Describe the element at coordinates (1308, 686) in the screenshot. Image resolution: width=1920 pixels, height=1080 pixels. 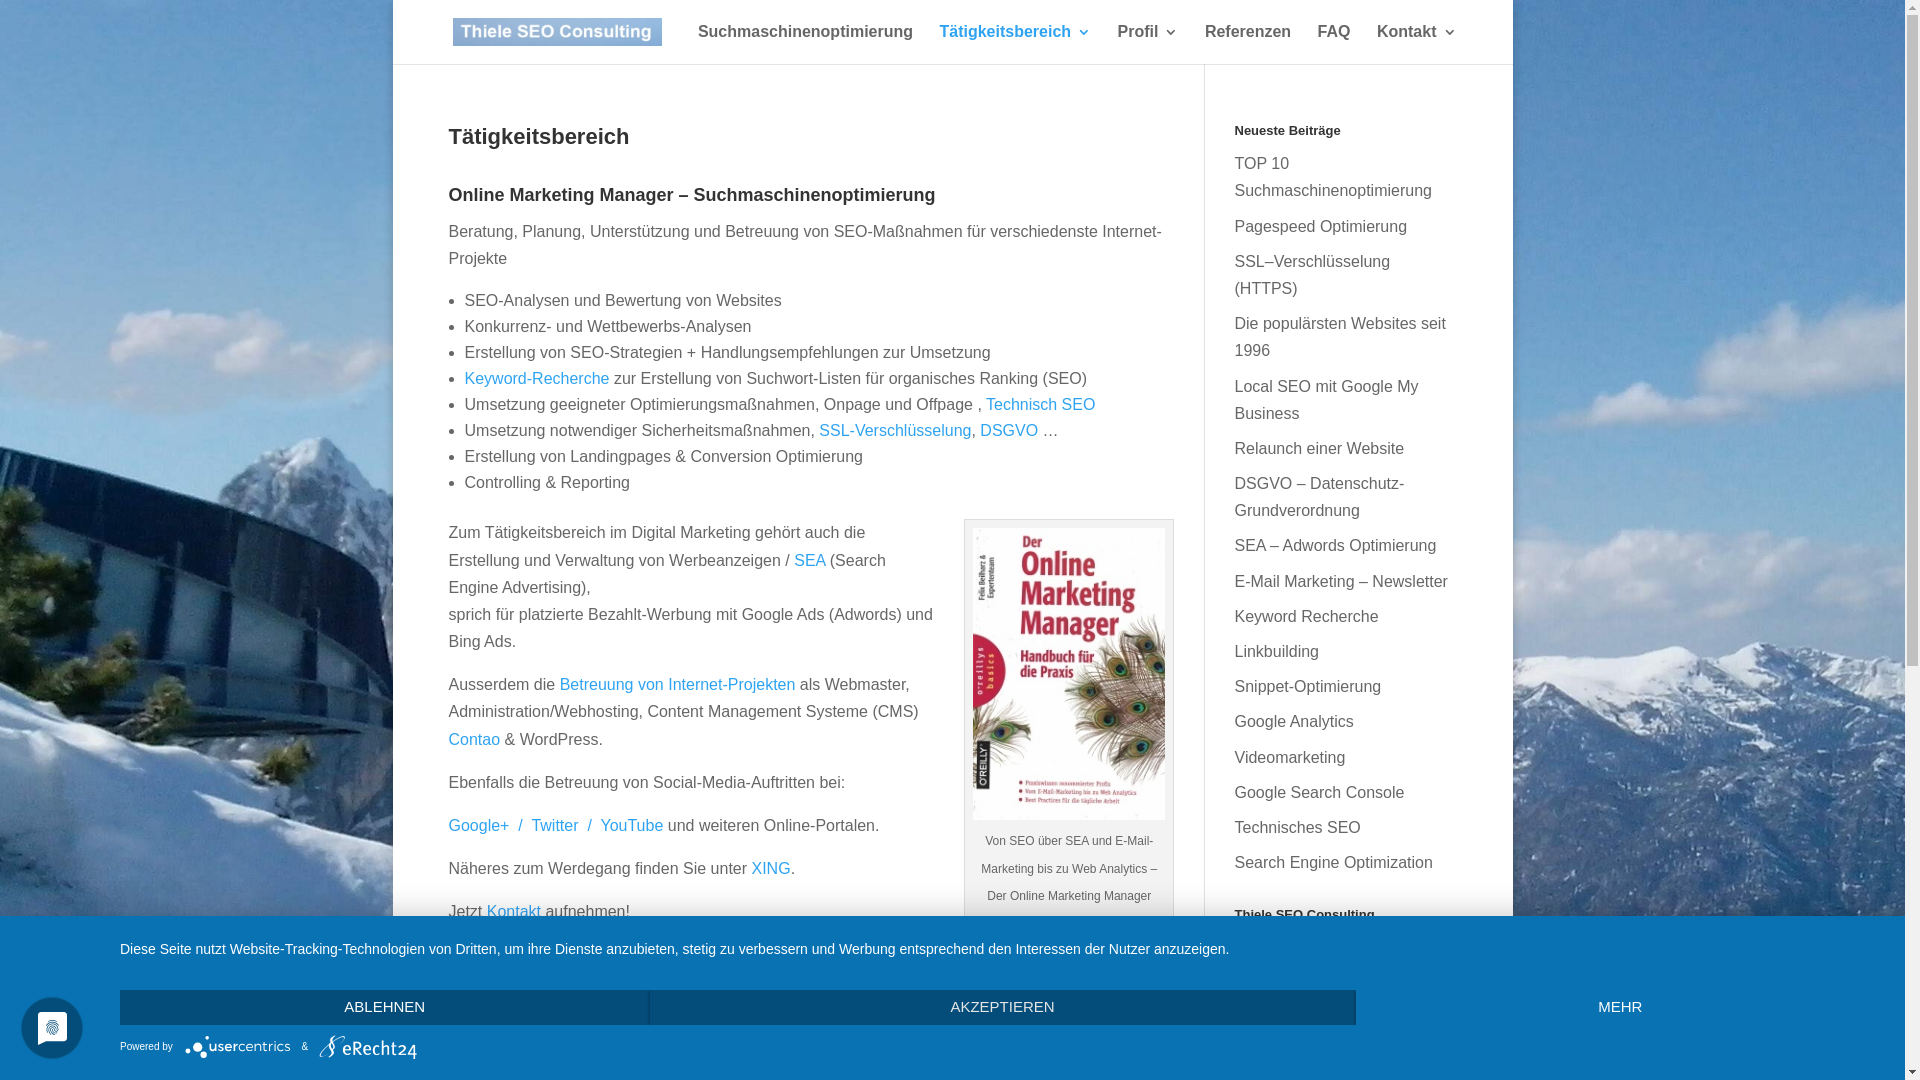
I see `Snippet-Optimierung` at that location.